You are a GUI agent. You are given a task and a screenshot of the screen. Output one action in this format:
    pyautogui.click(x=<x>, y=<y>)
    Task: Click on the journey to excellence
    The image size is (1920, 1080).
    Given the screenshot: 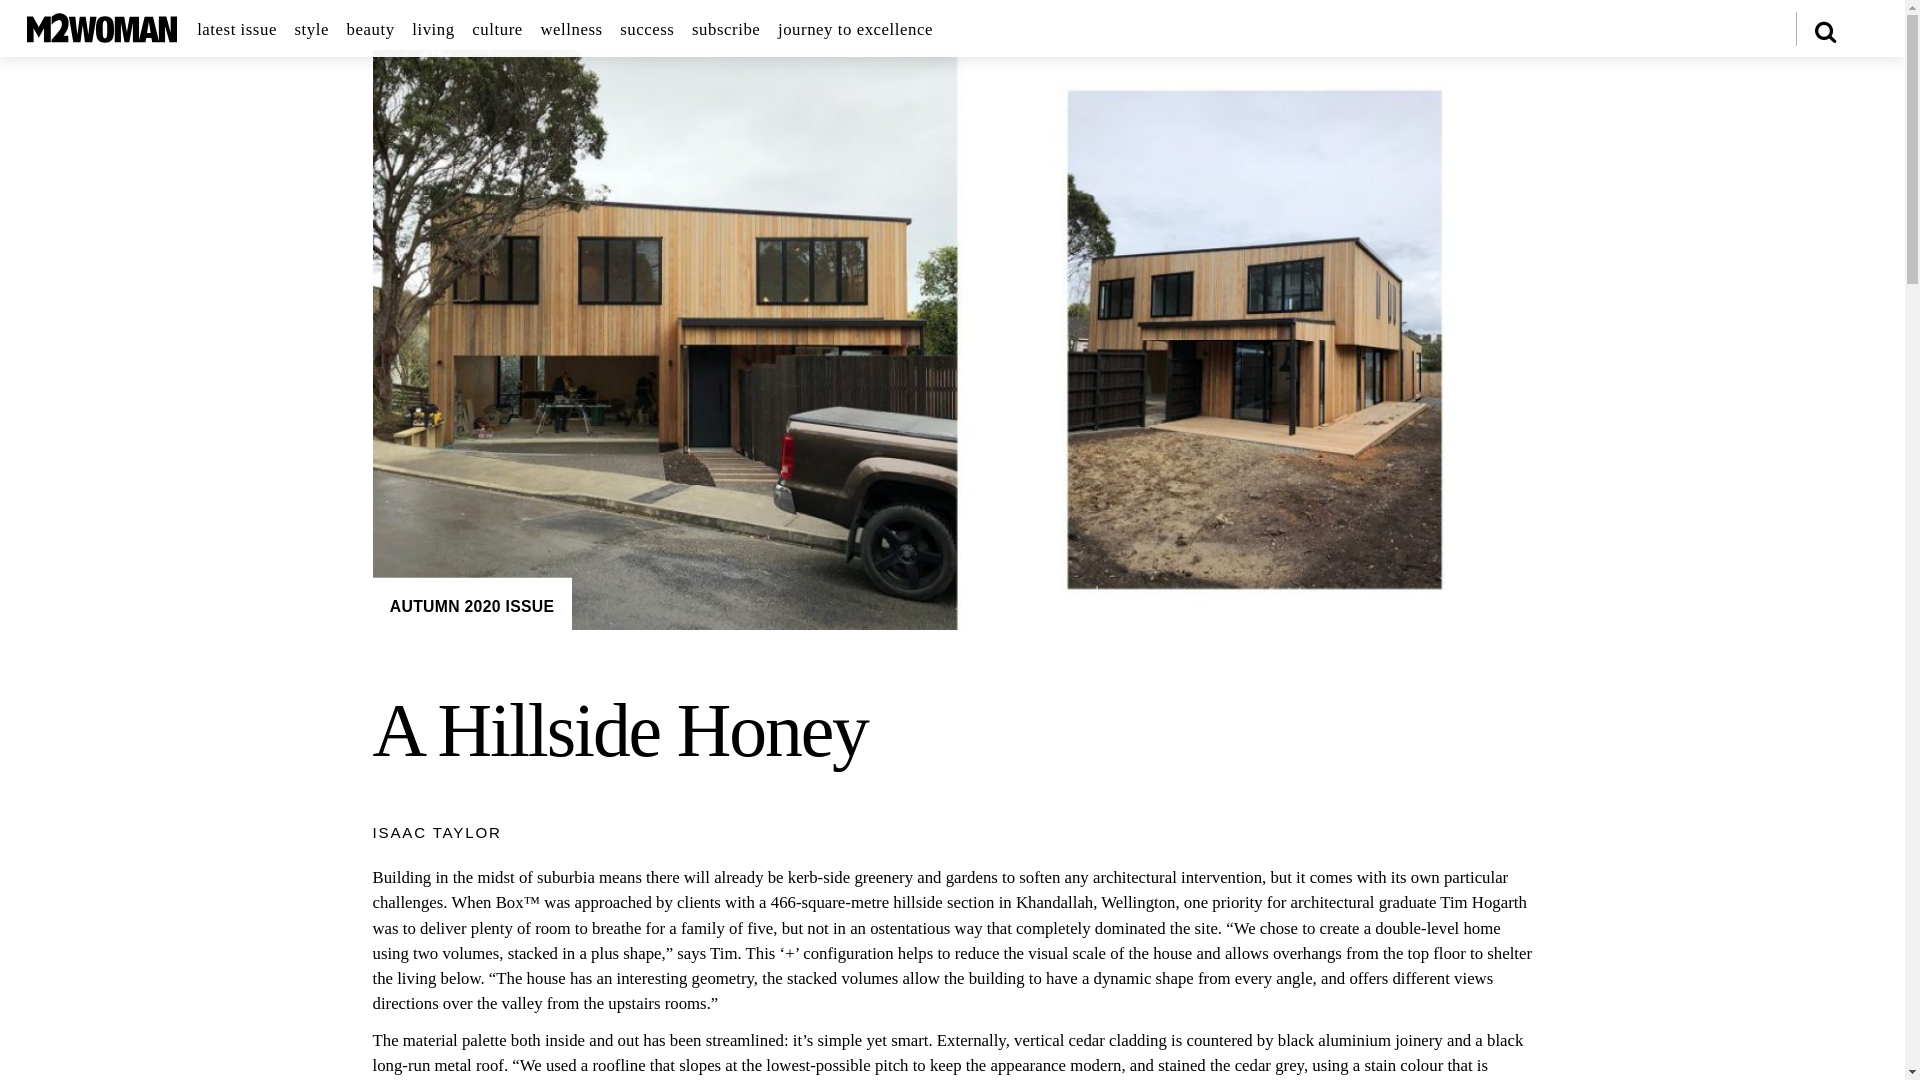 What is the action you would take?
    pyautogui.click(x=855, y=30)
    